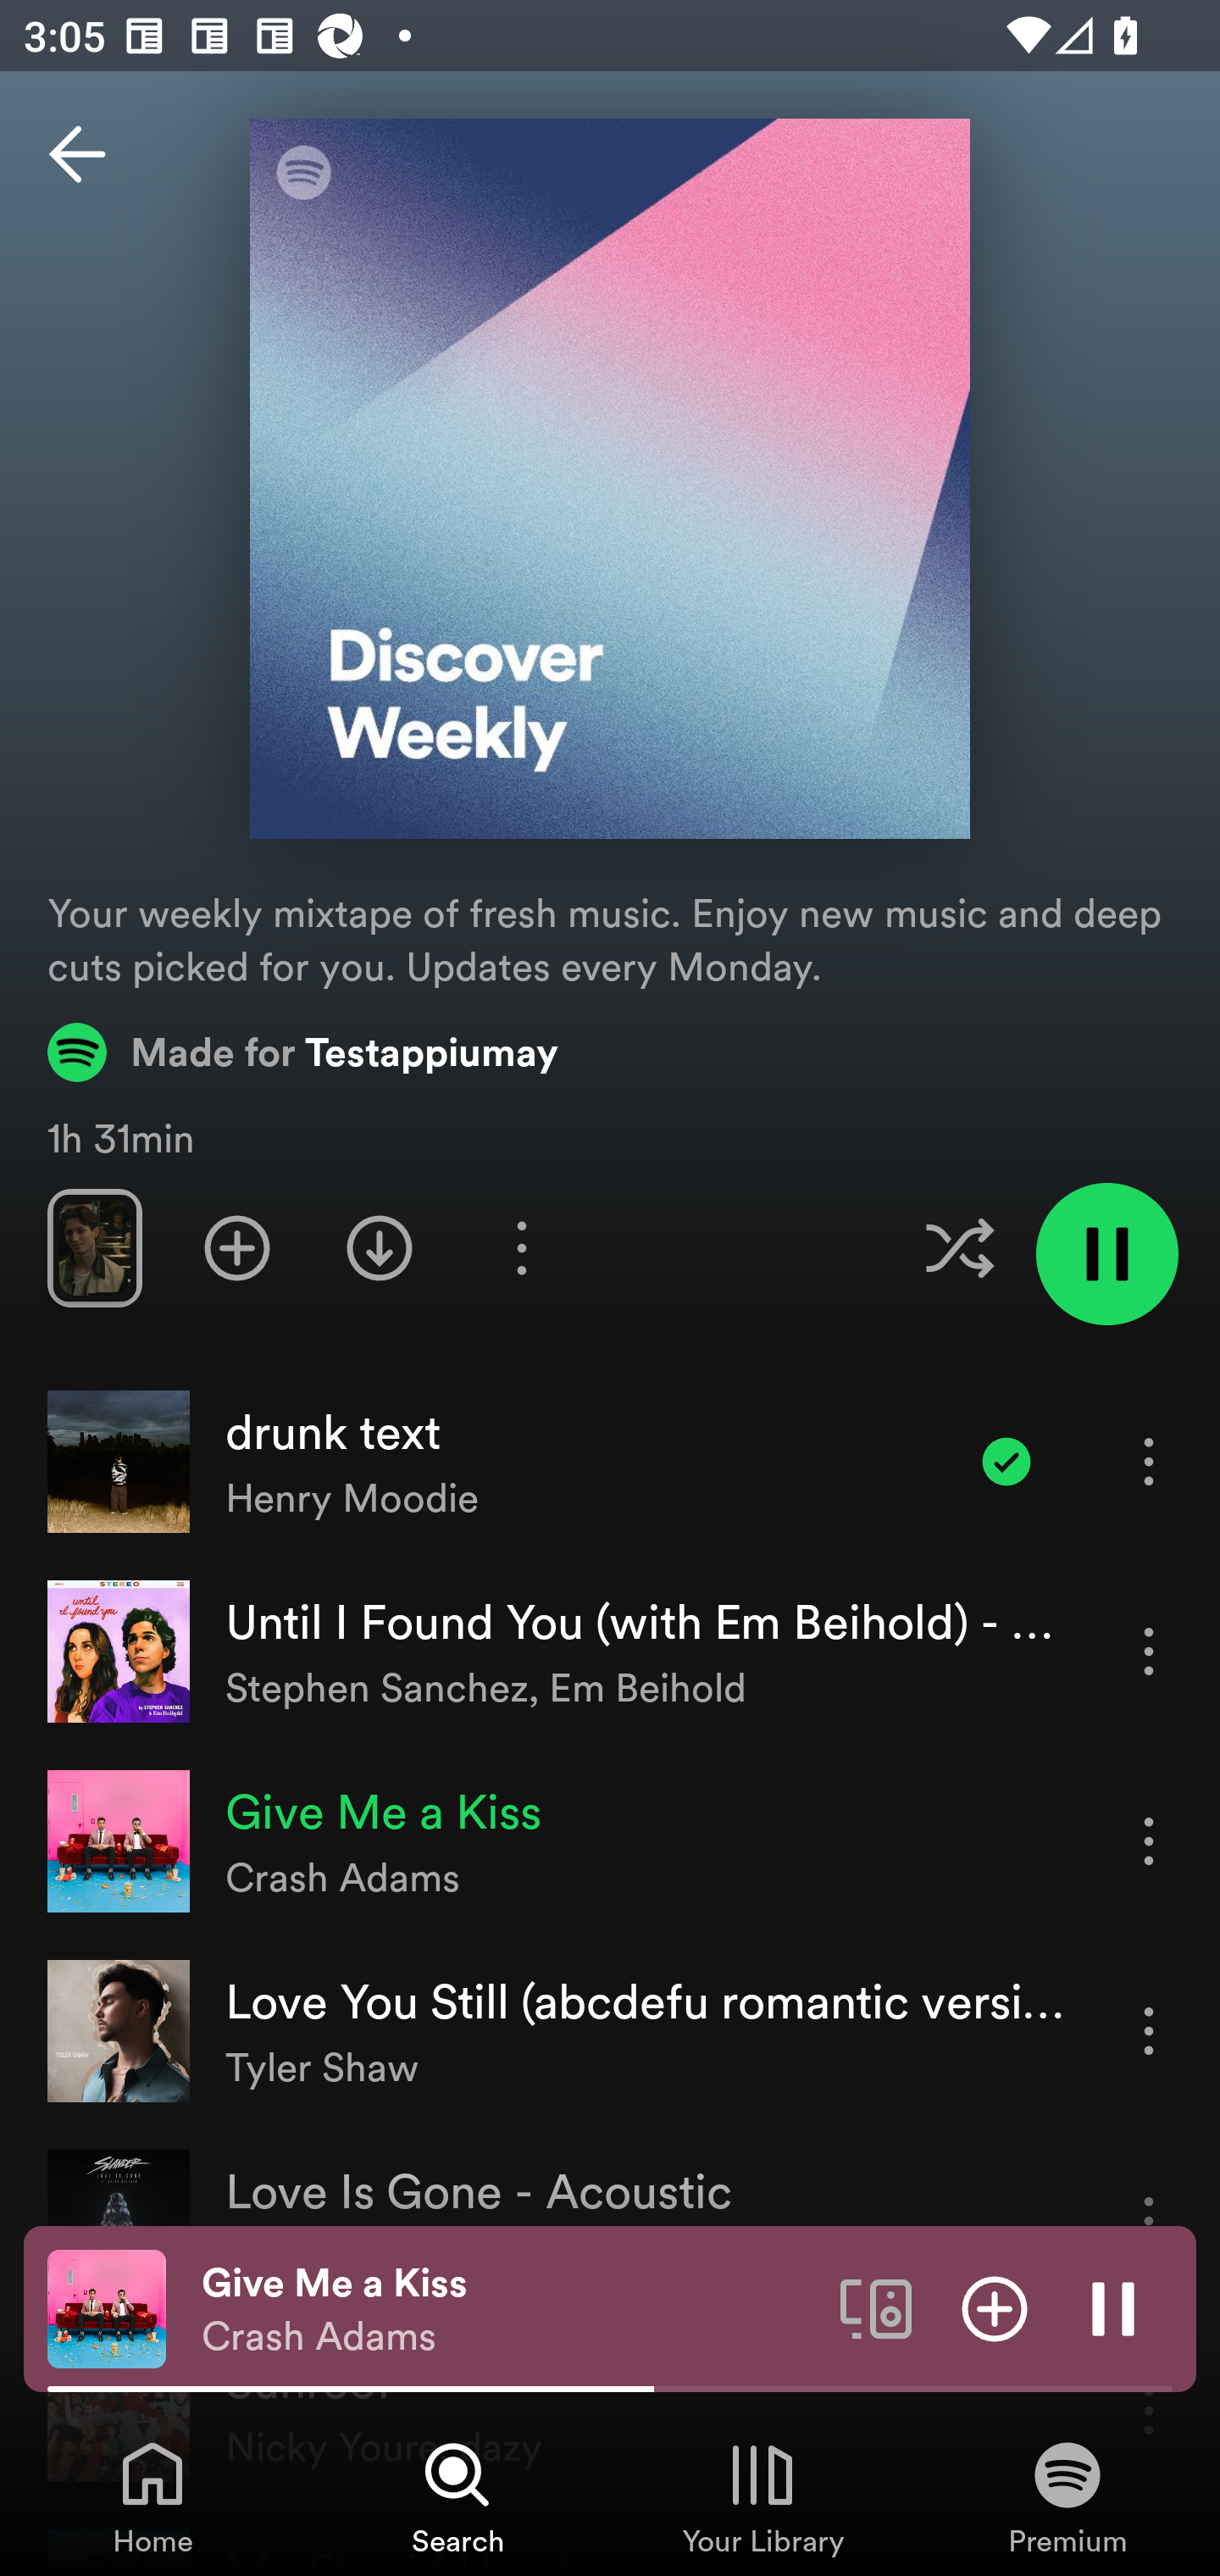  Describe the element at coordinates (1006, 1461) in the screenshot. I see `Item added` at that location.